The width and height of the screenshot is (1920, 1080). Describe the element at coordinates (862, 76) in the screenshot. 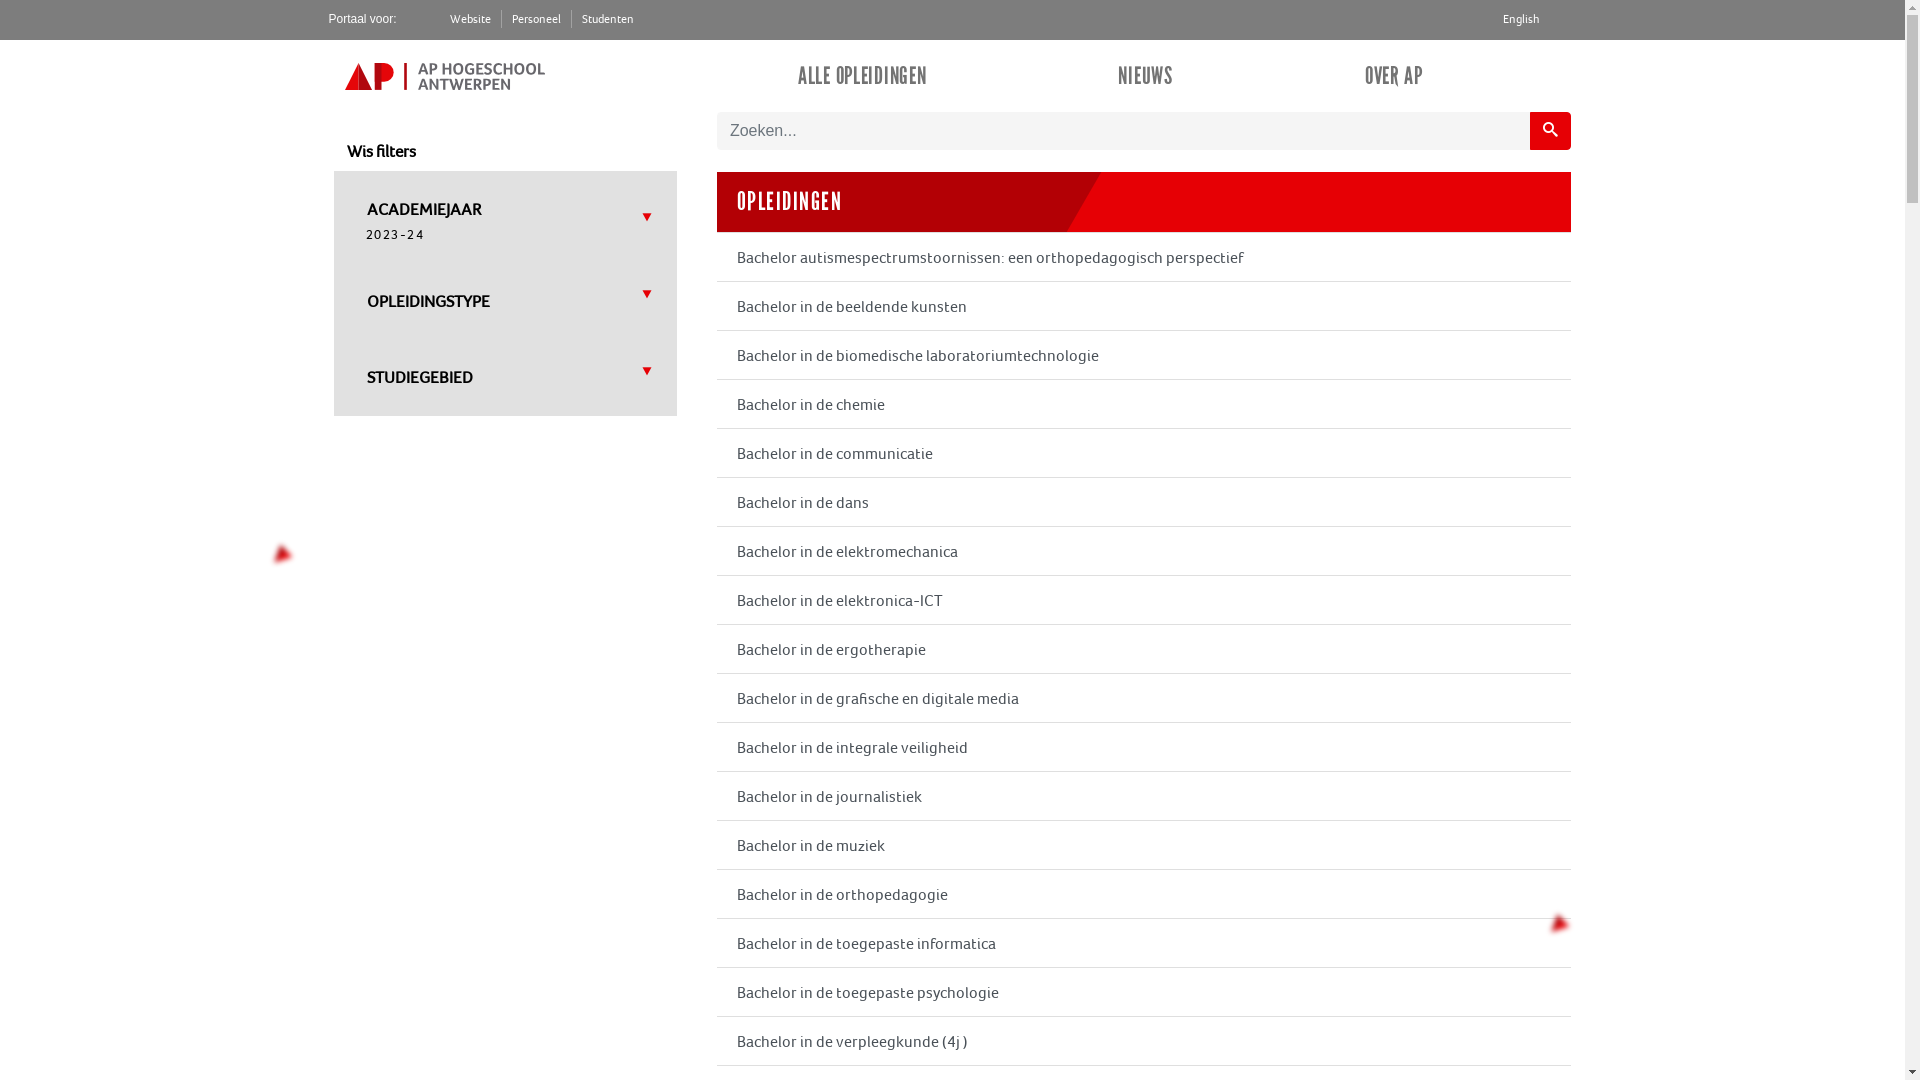

I see `ALLE OPLEIDINGEN` at that location.